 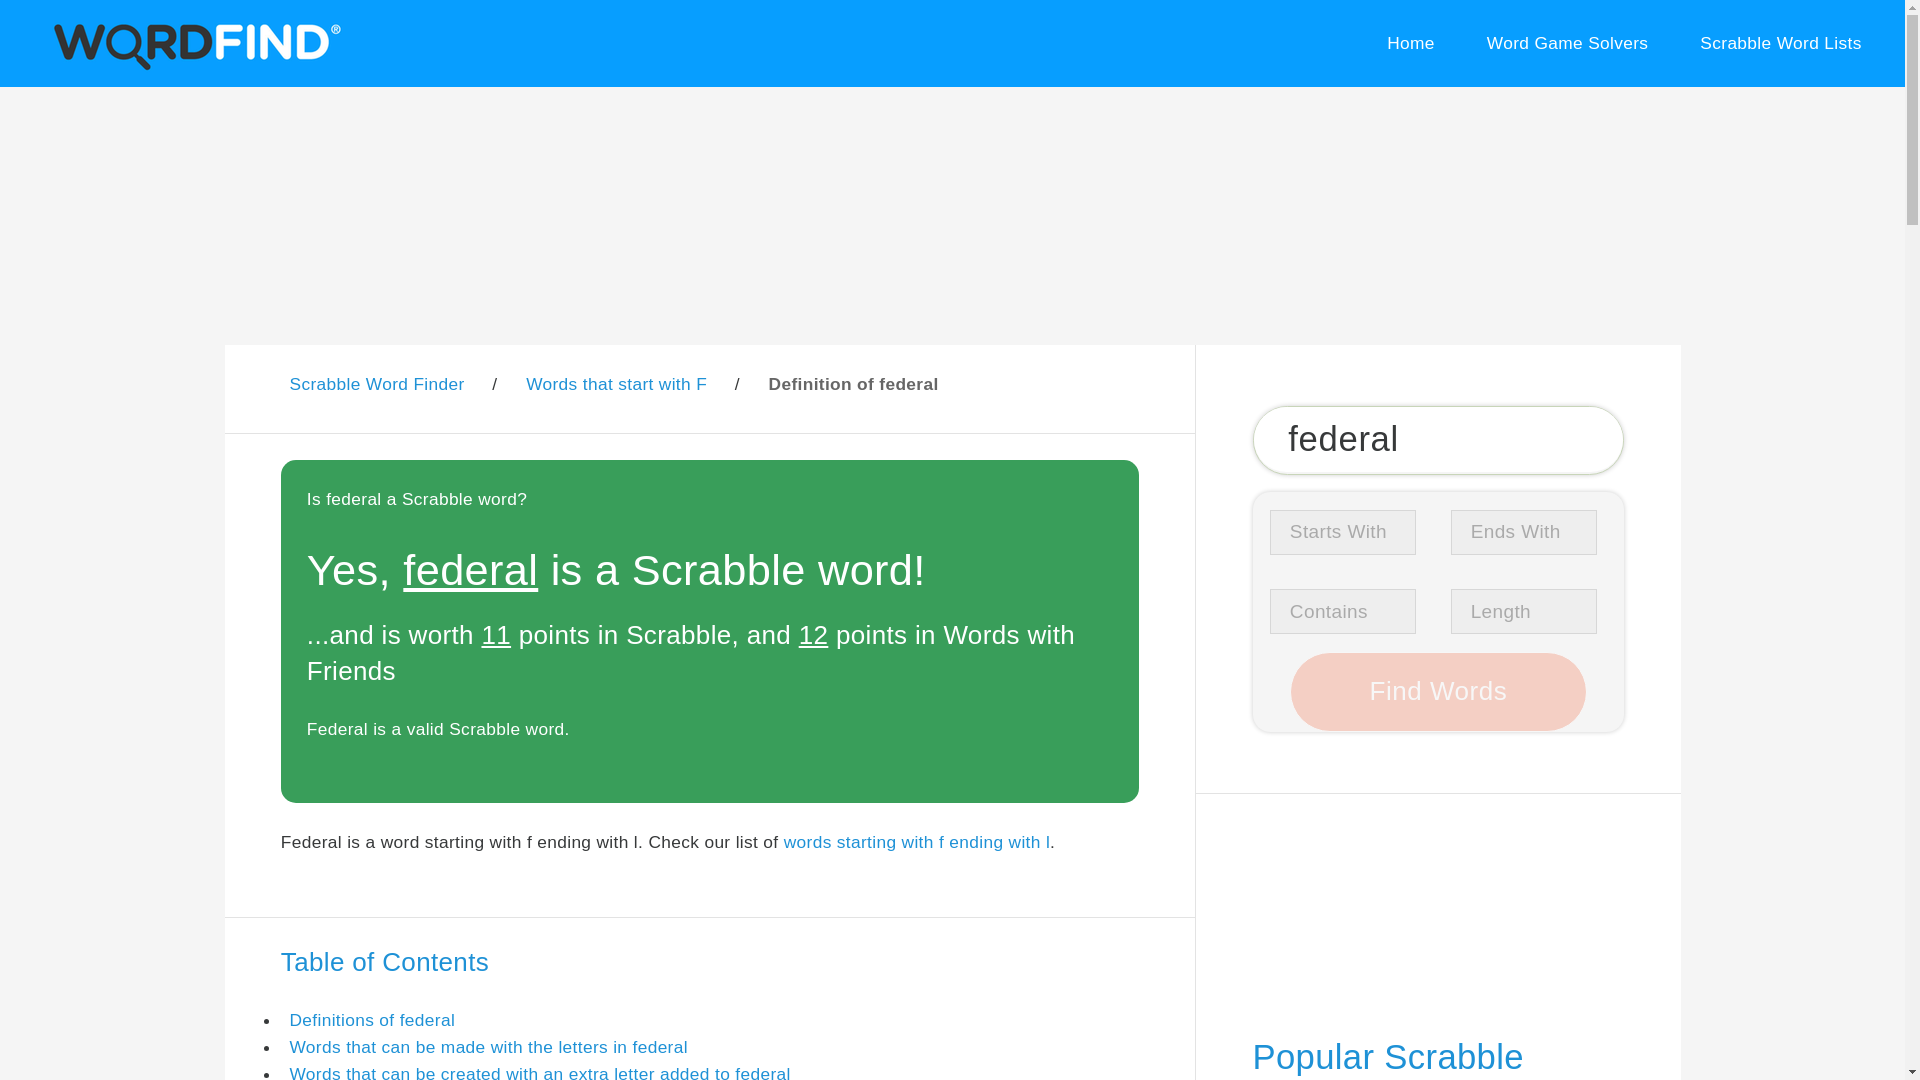 What do you see at coordinates (1566, 44) in the screenshot?
I see `Word Game Solvers` at bounding box center [1566, 44].